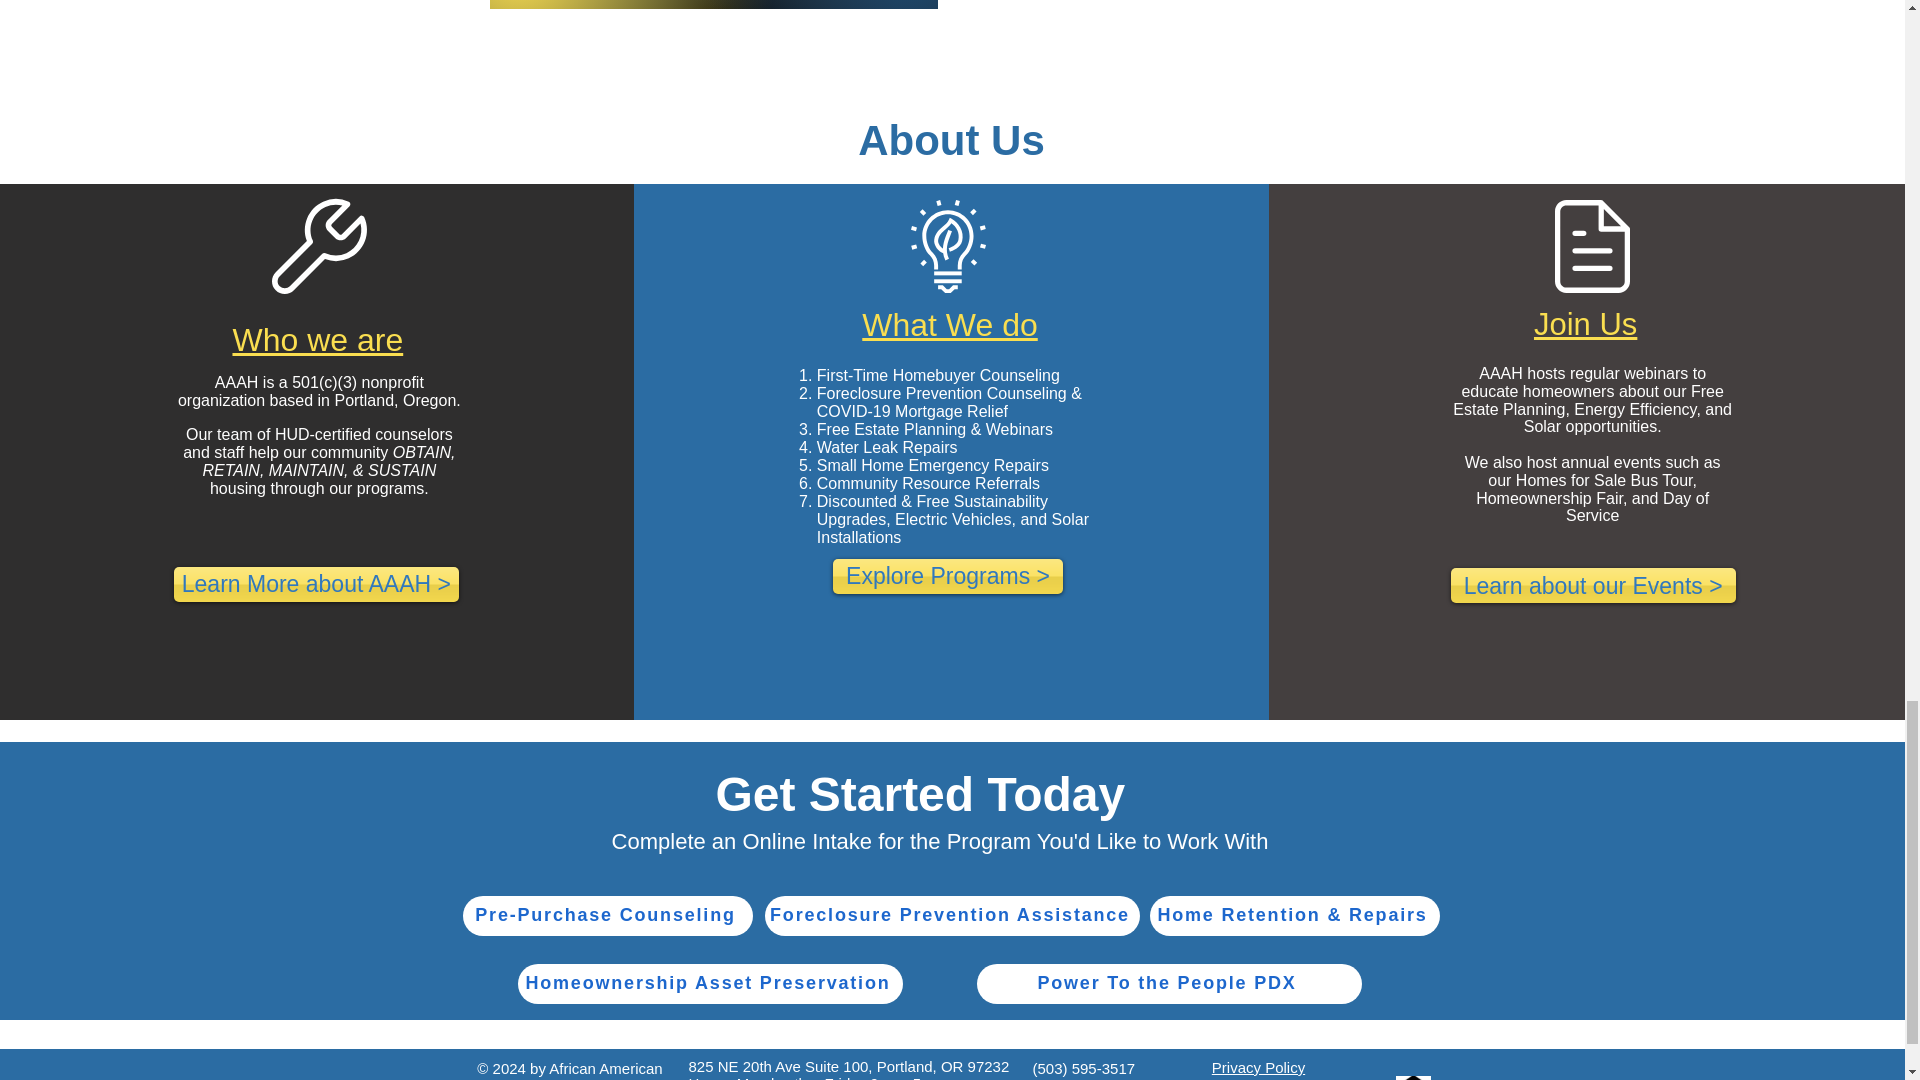  Describe the element at coordinates (1168, 984) in the screenshot. I see `Power To the People PDX` at that location.